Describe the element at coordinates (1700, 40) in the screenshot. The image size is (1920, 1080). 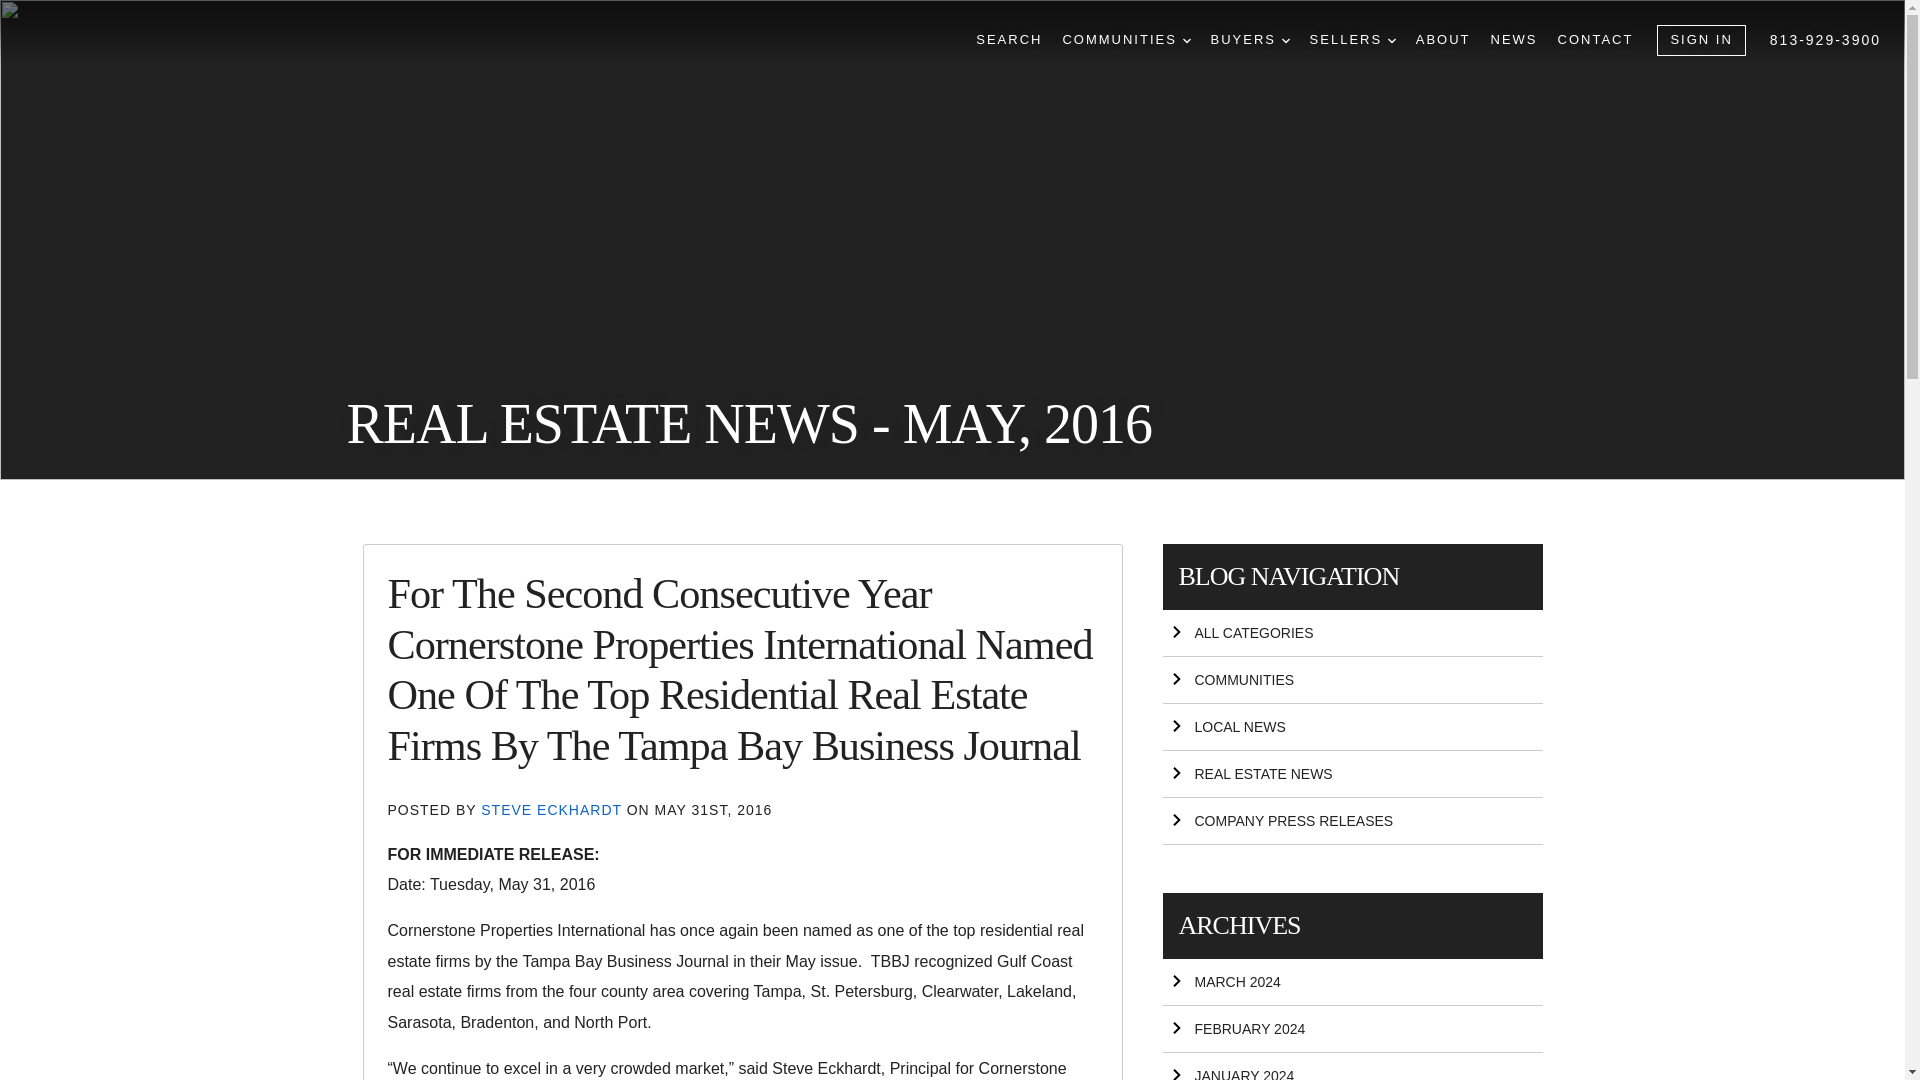
I see `SIGN IN` at that location.